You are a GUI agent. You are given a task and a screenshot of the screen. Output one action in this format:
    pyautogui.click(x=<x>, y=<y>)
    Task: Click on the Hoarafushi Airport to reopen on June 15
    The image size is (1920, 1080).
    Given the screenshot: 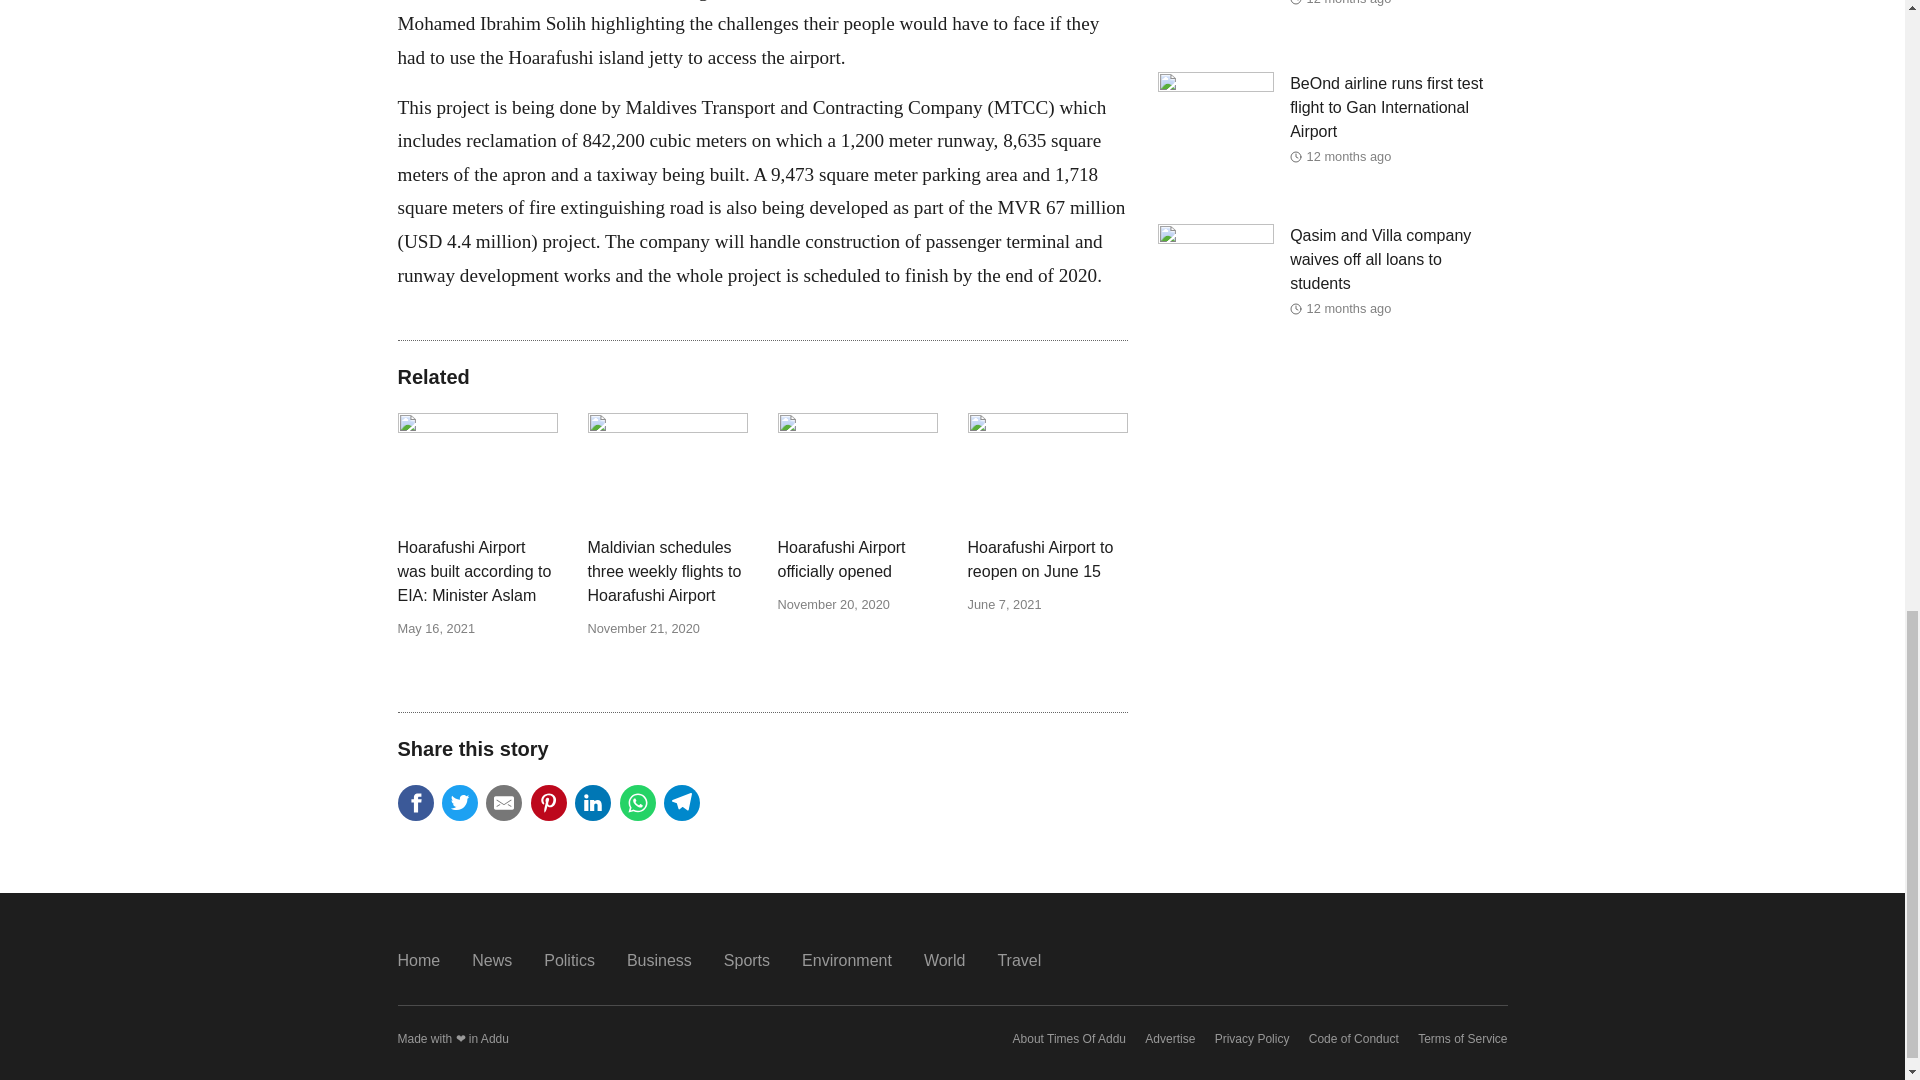 What is the action you would take?
    pyautogui.click(x=1048, y=560)
    